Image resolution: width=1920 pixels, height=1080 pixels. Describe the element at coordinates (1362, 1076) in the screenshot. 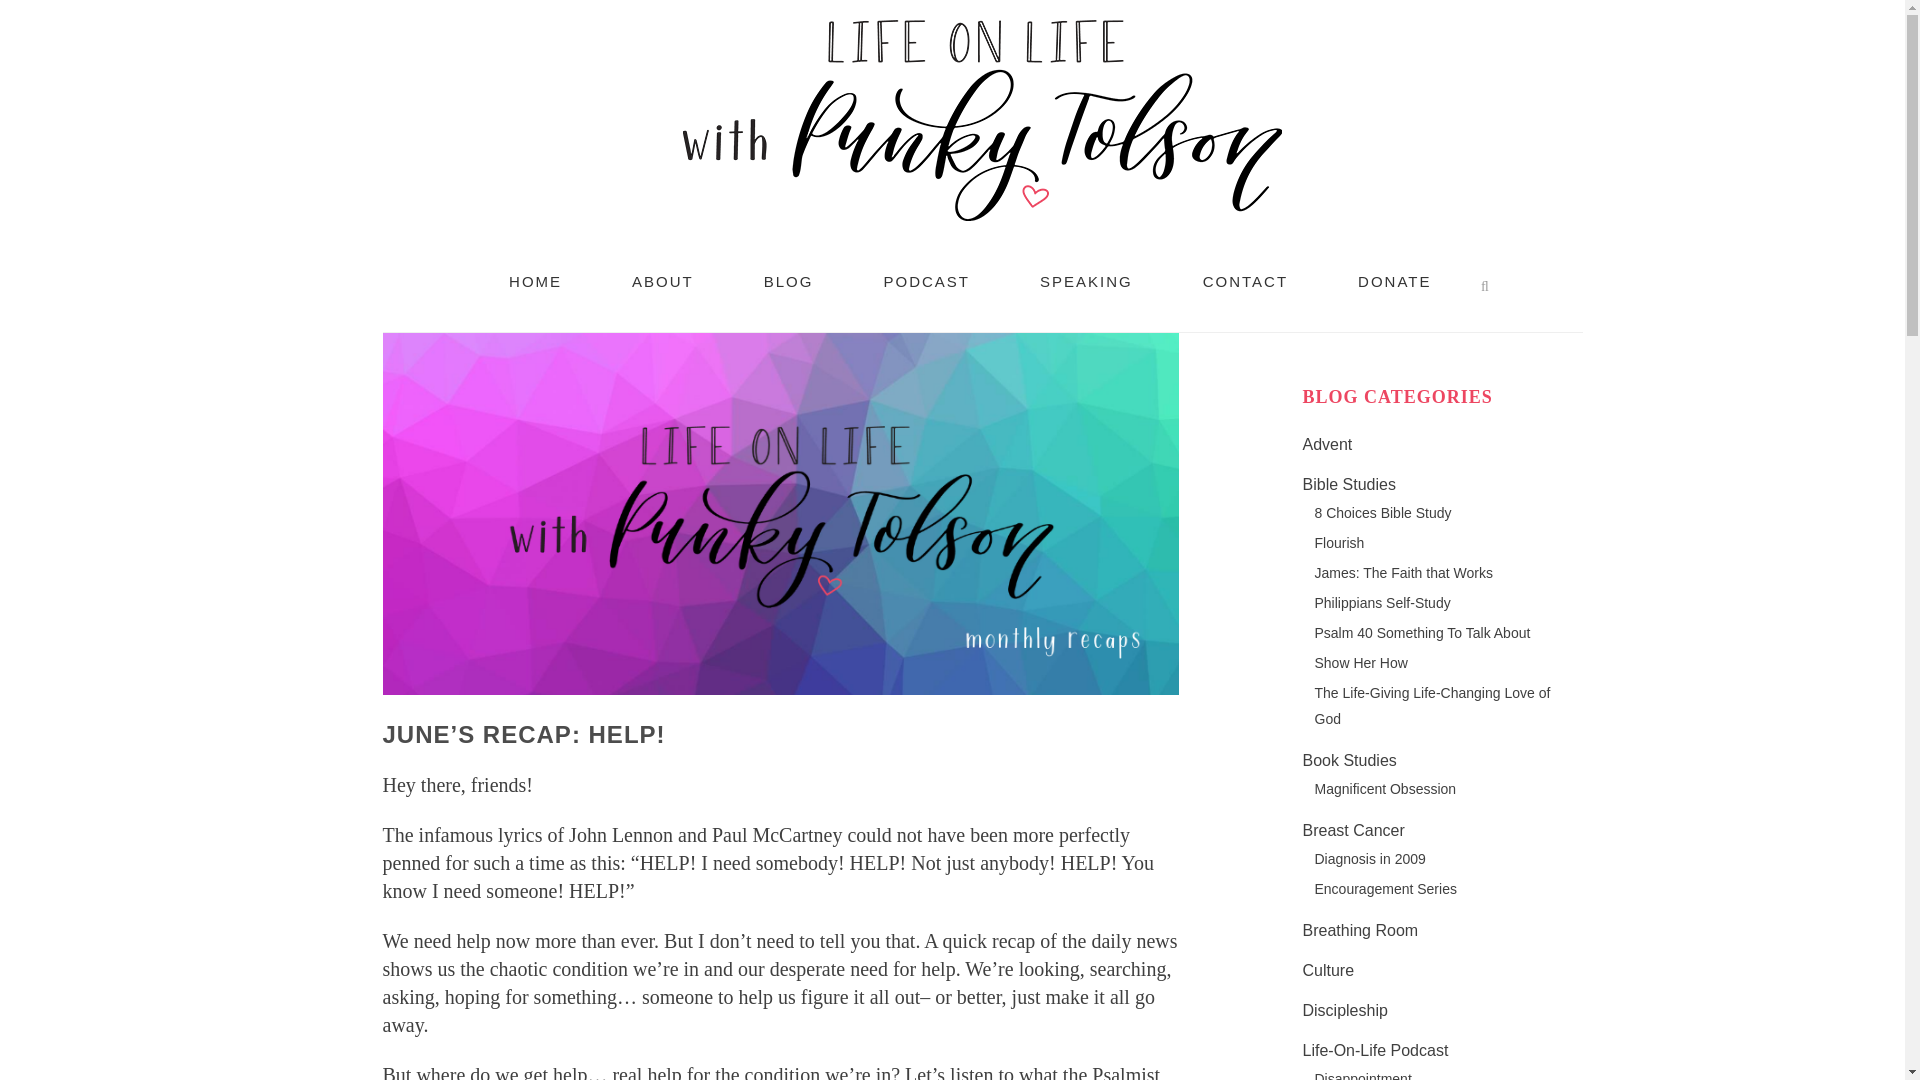

I see `Disappointment` at that location.